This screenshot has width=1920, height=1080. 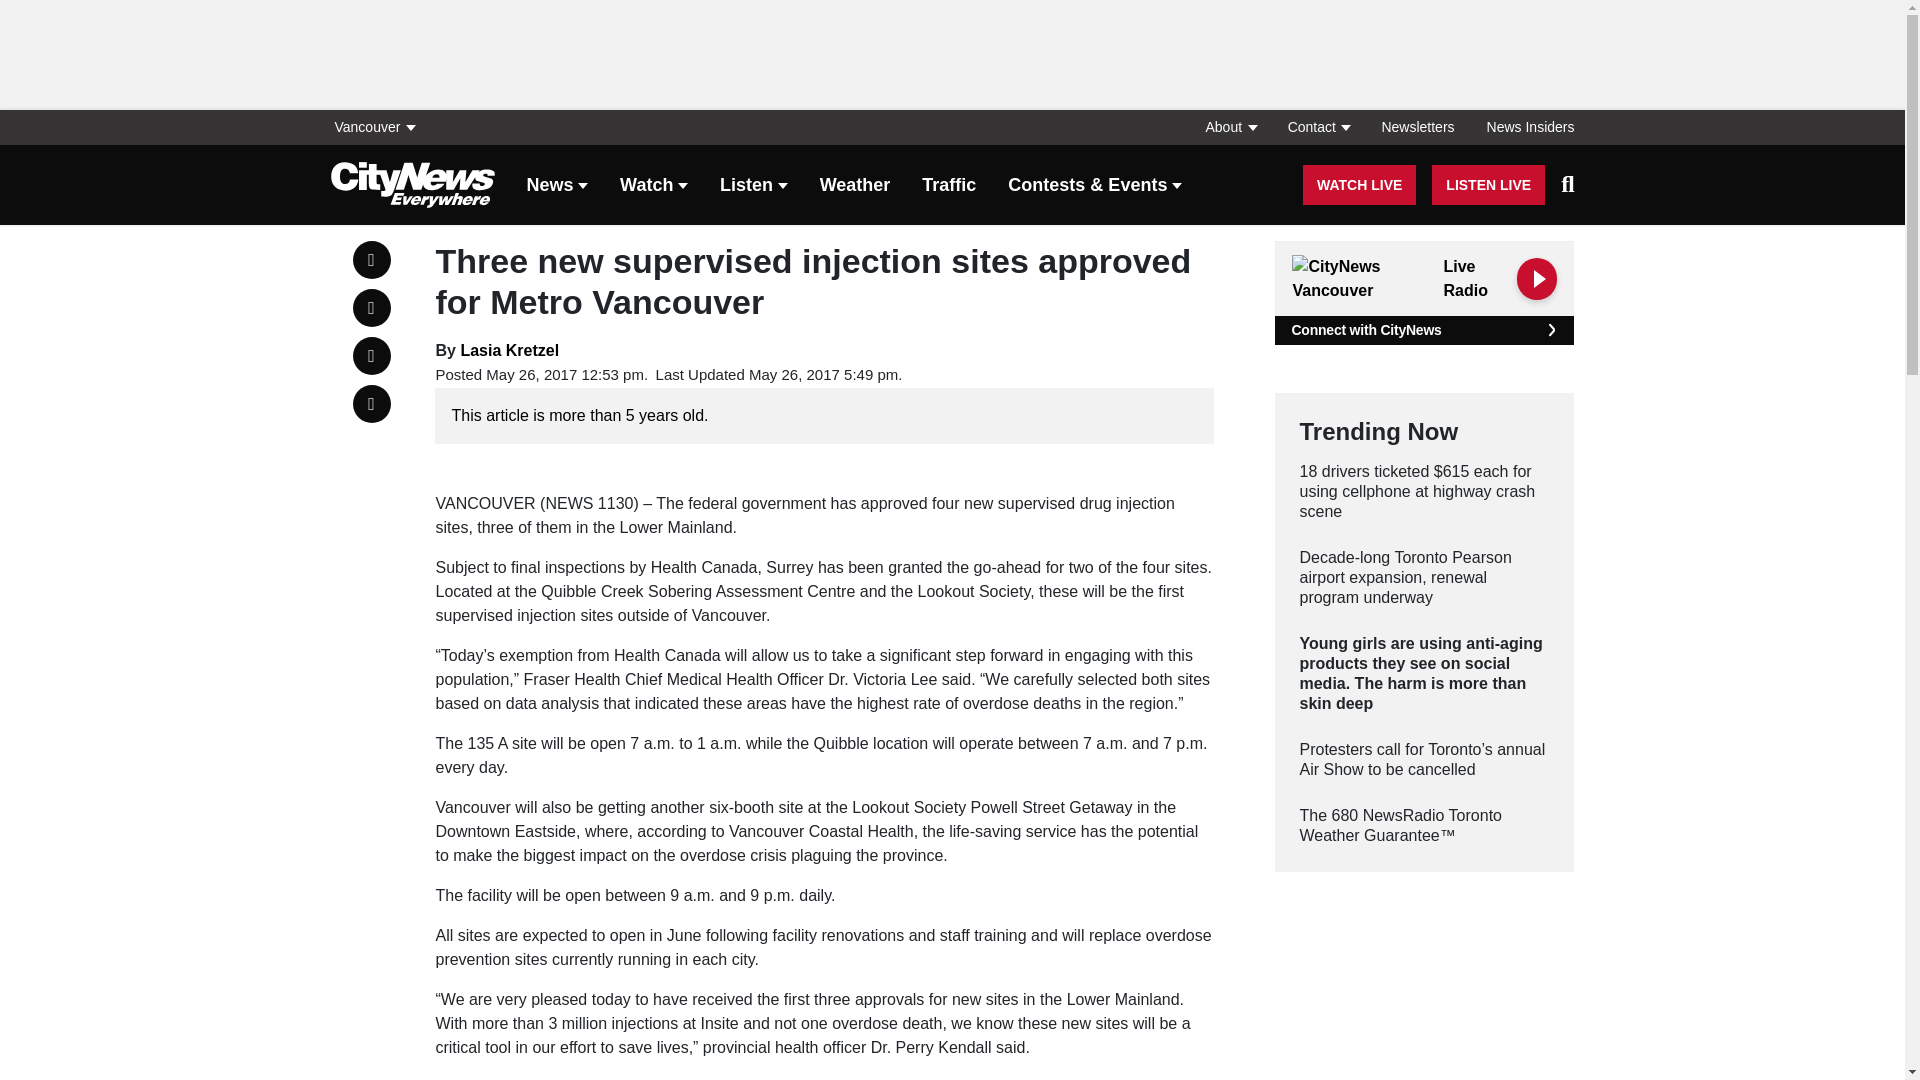 What do you see at coordinates (654, 186) in the screenshot?
I see `Watch` at bounding box center [654, 186].